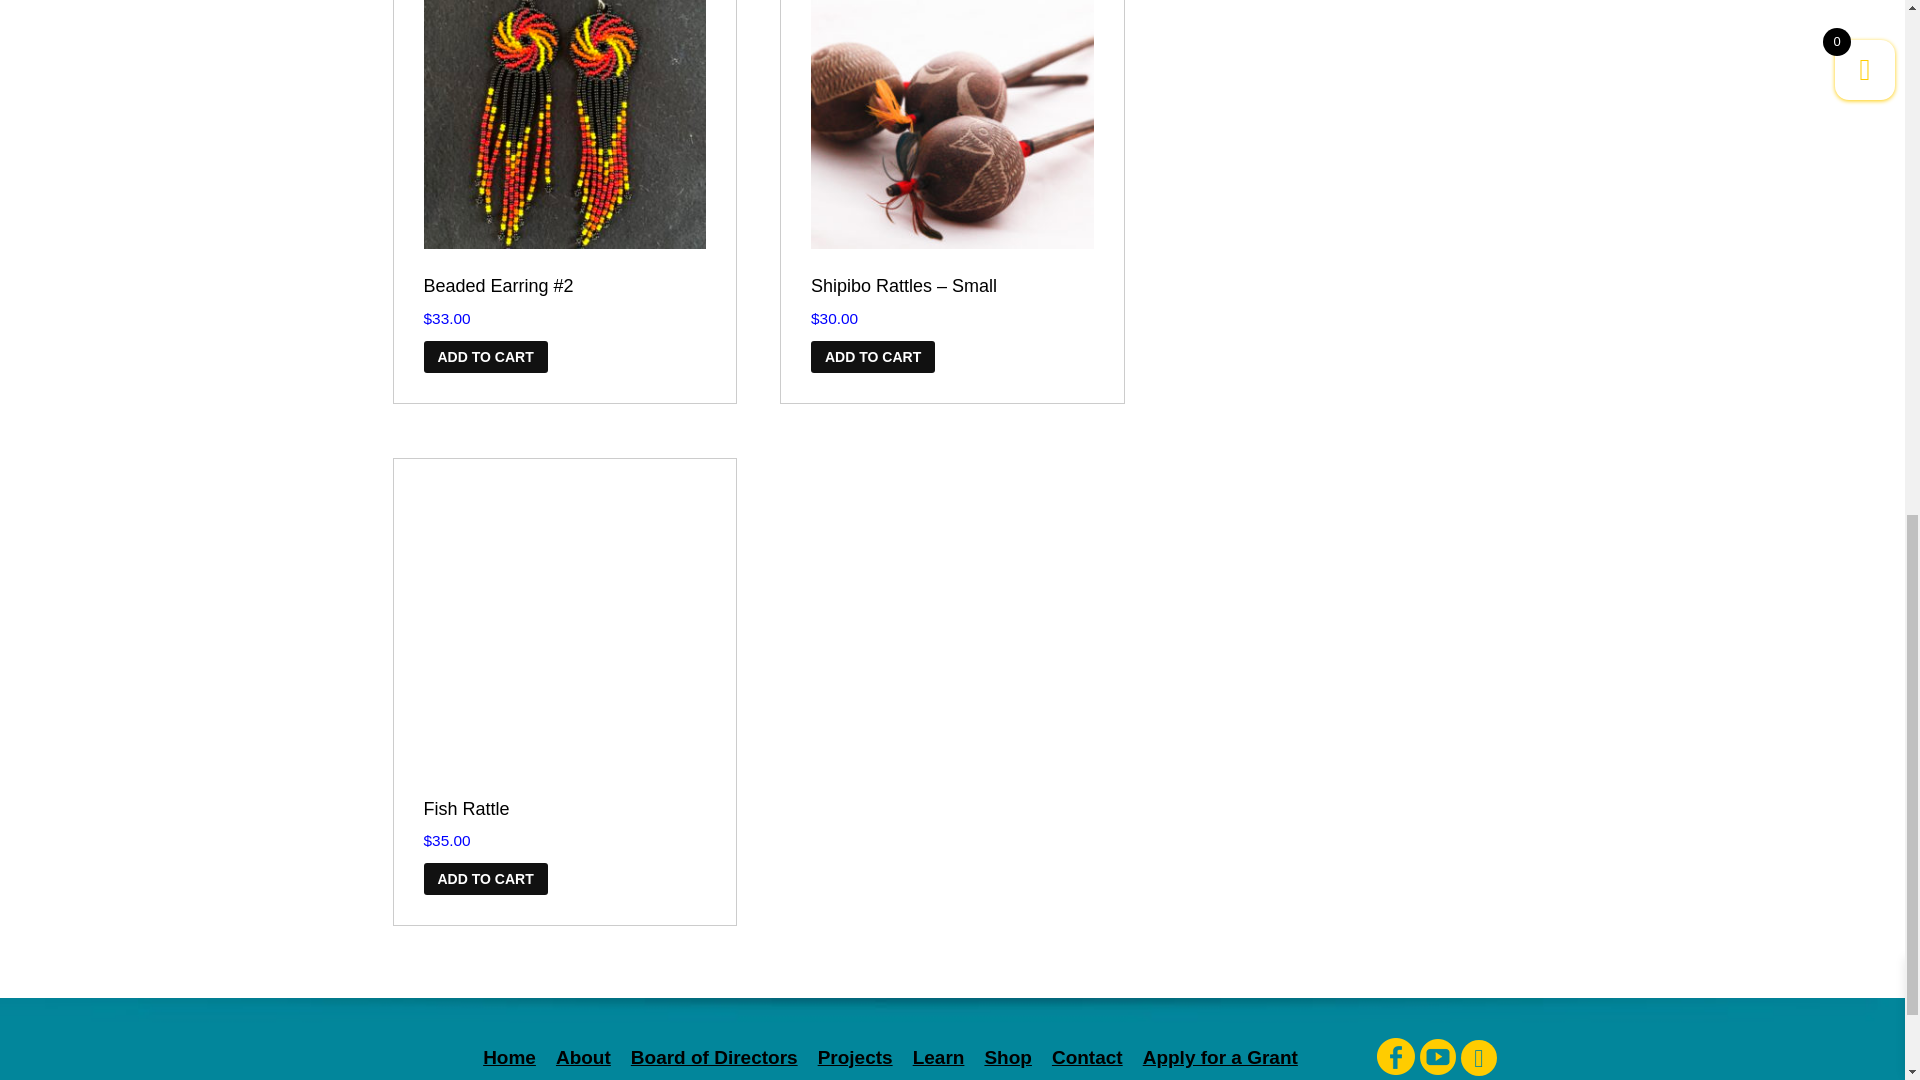  Describe the element at coordinates (1220, 1057) in the screenshot. I see `Apply for a Grant` at that location.